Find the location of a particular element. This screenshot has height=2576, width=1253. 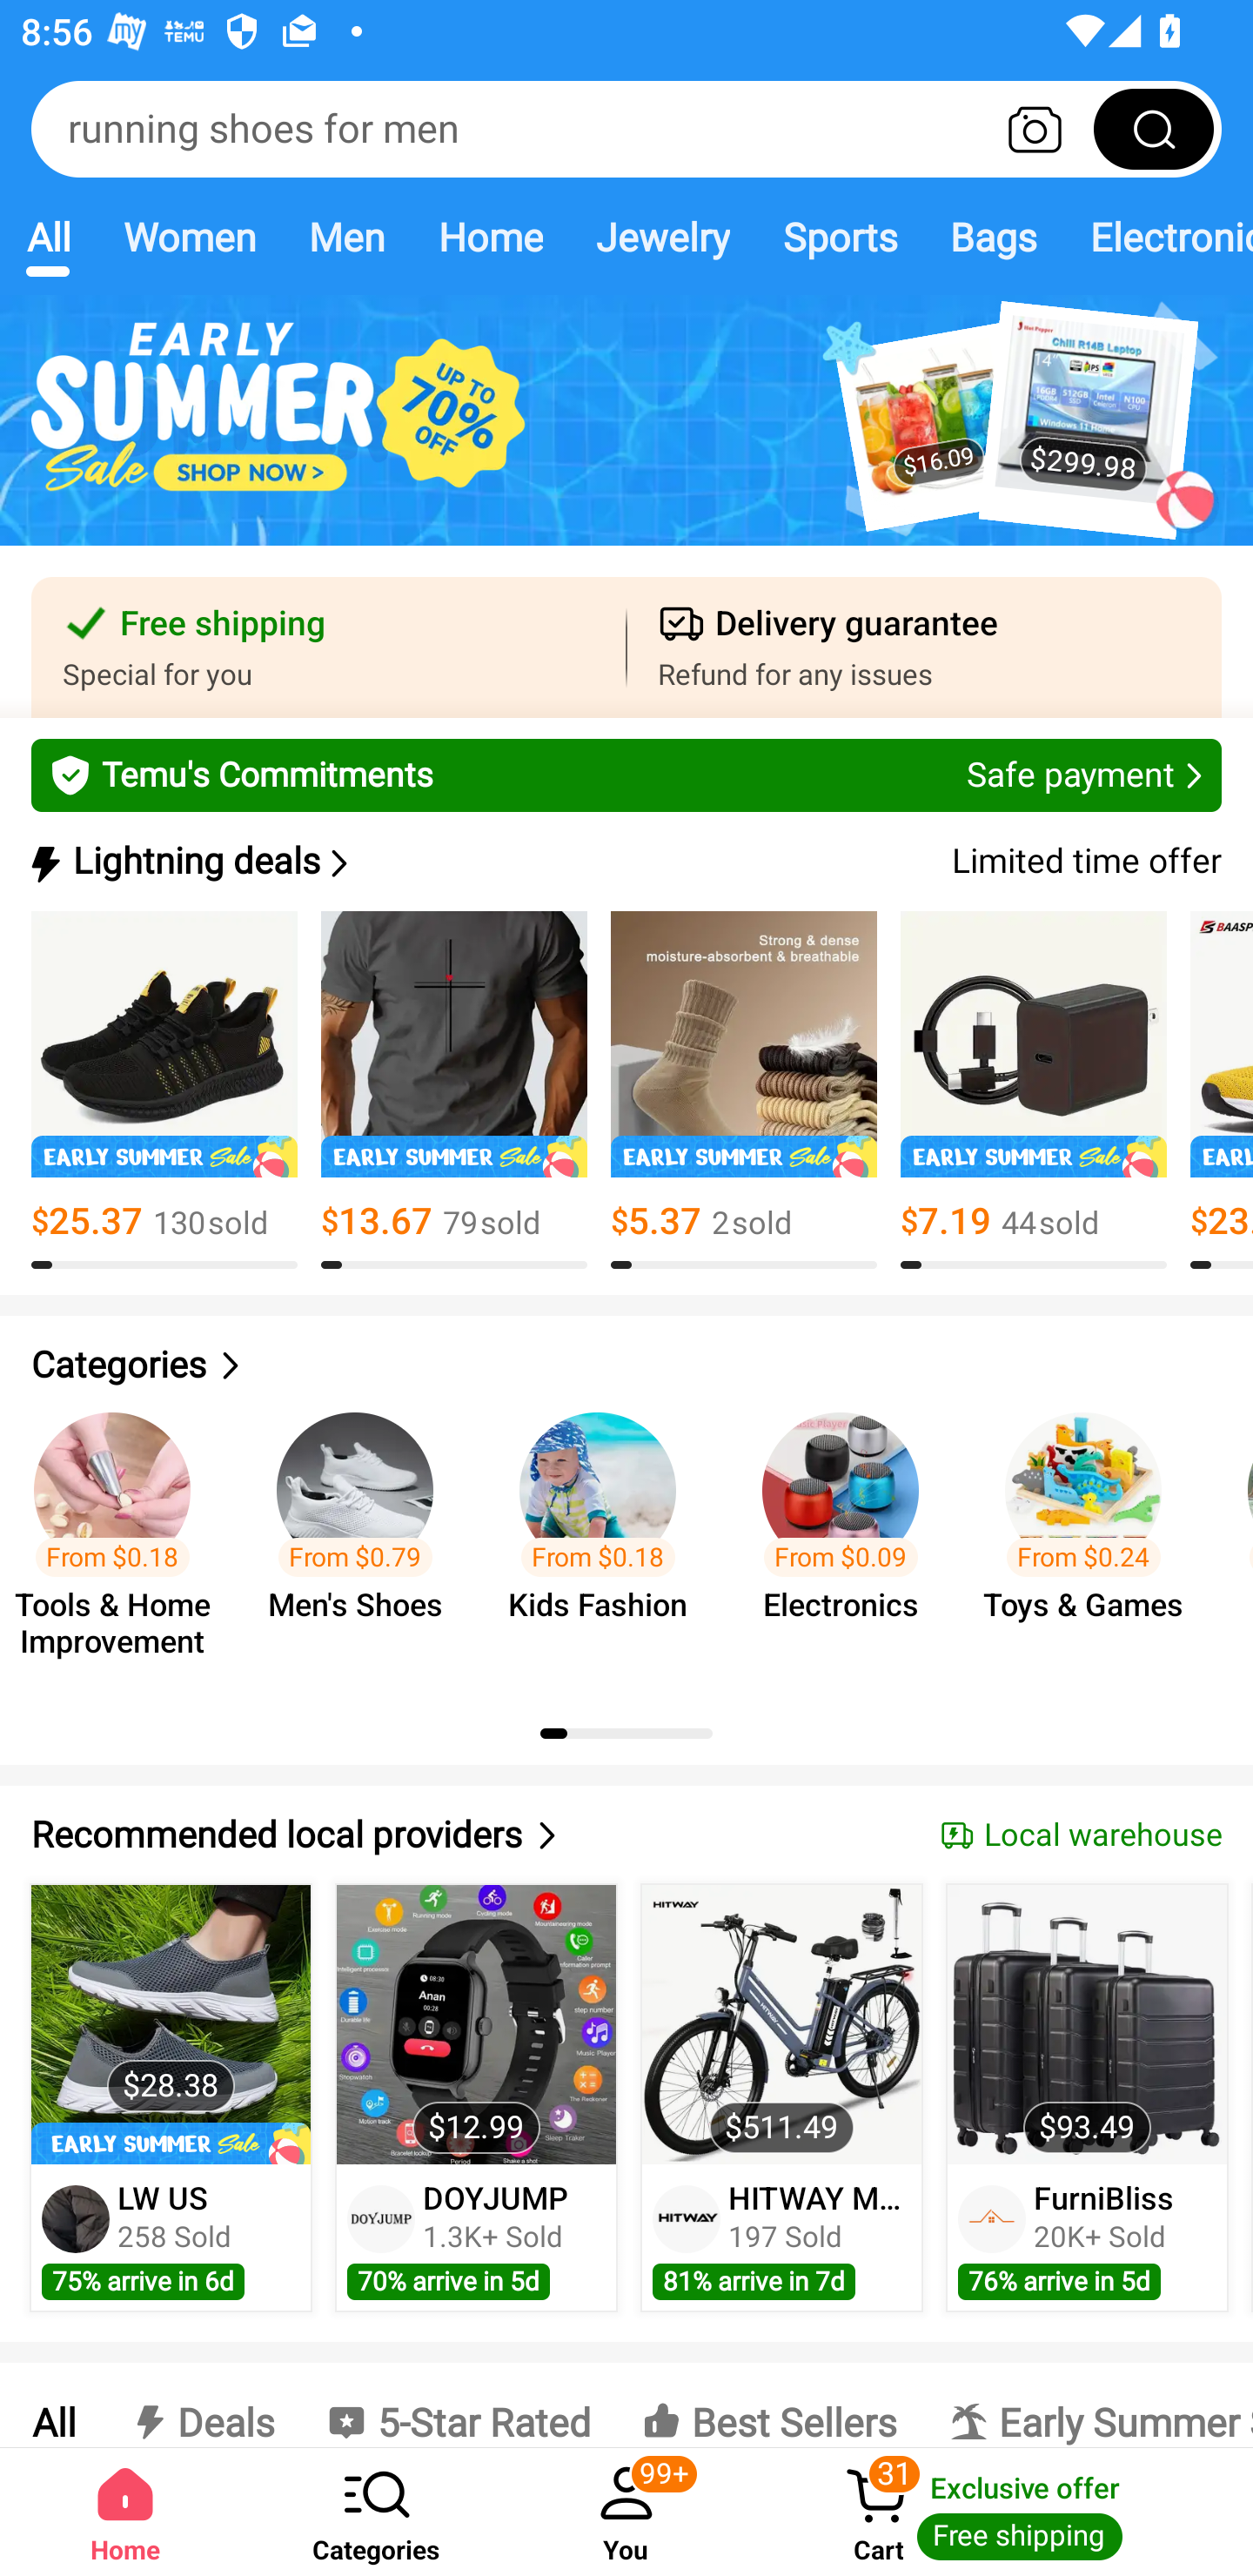

From $0.09 Electronics is located at coordinates (849, 1539).